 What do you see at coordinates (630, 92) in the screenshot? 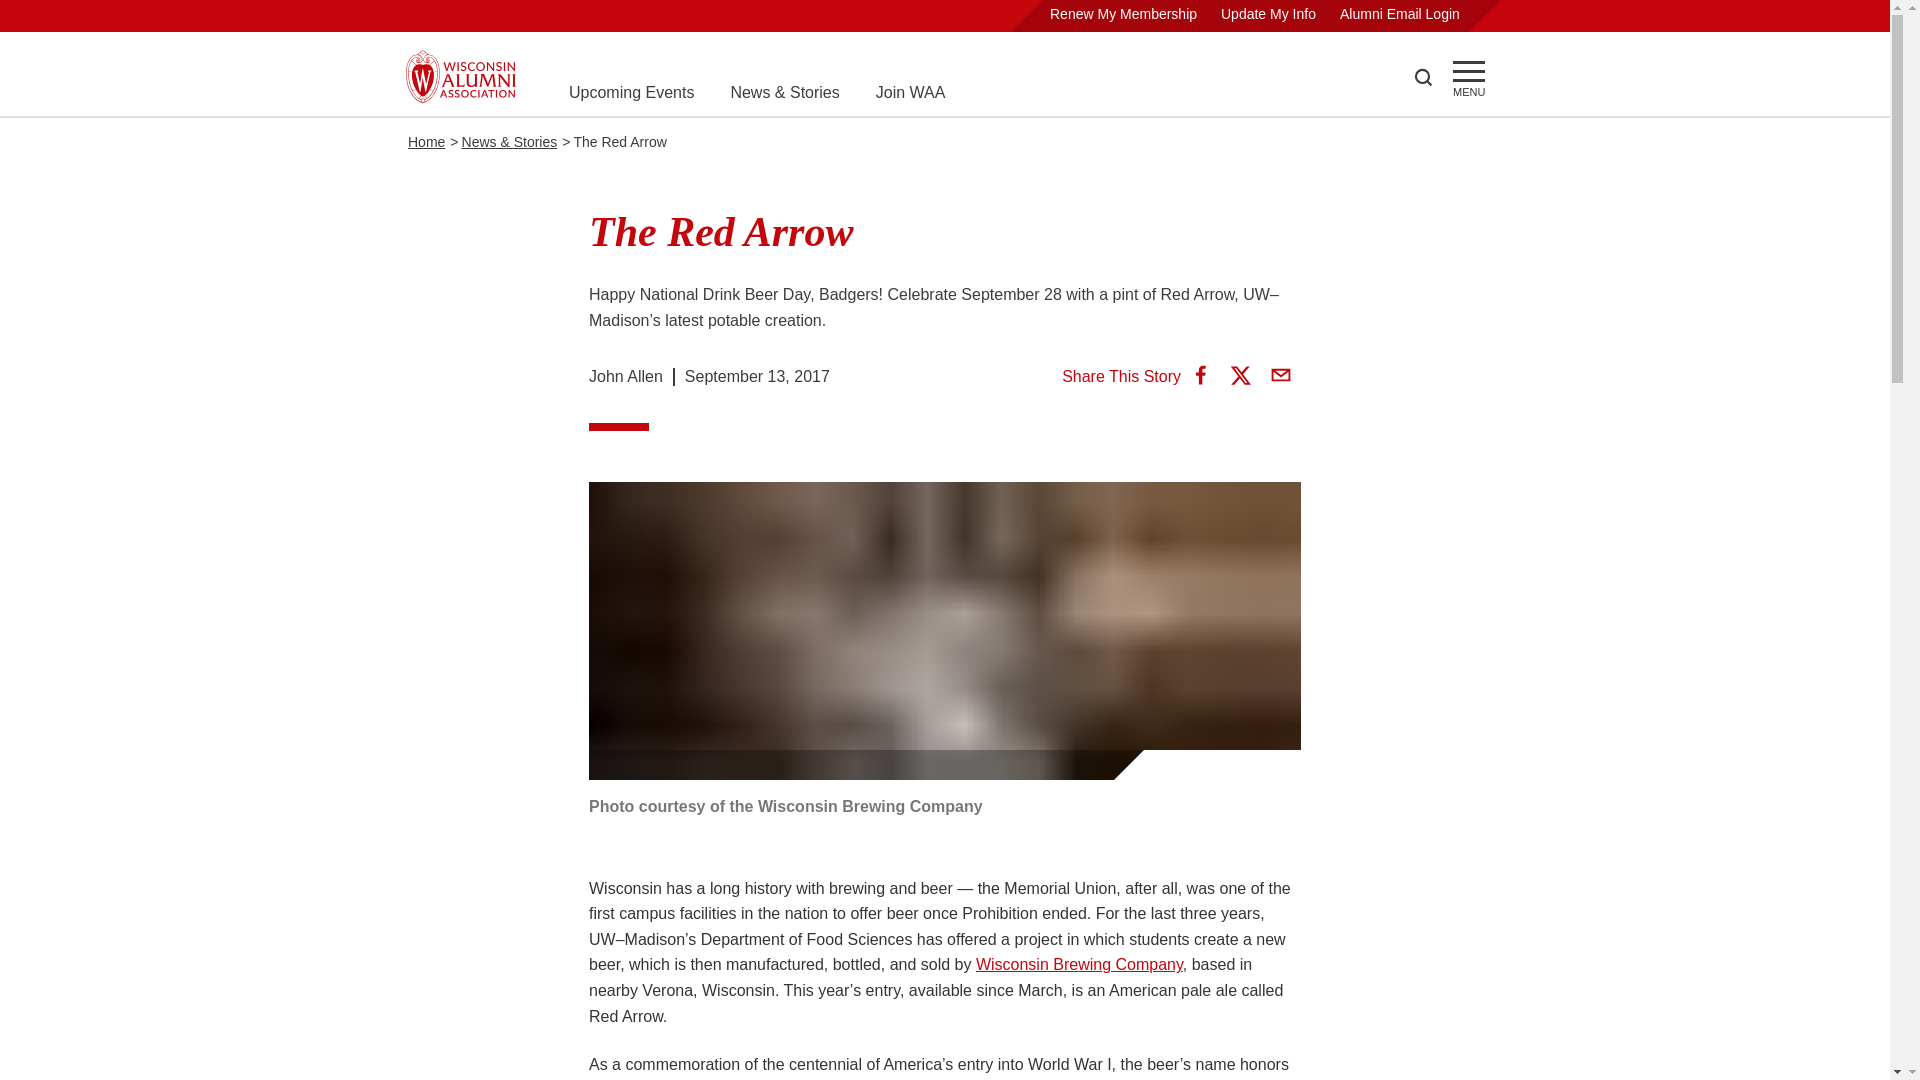
I see `Upcoming Events` at bounding box center [630, 92].